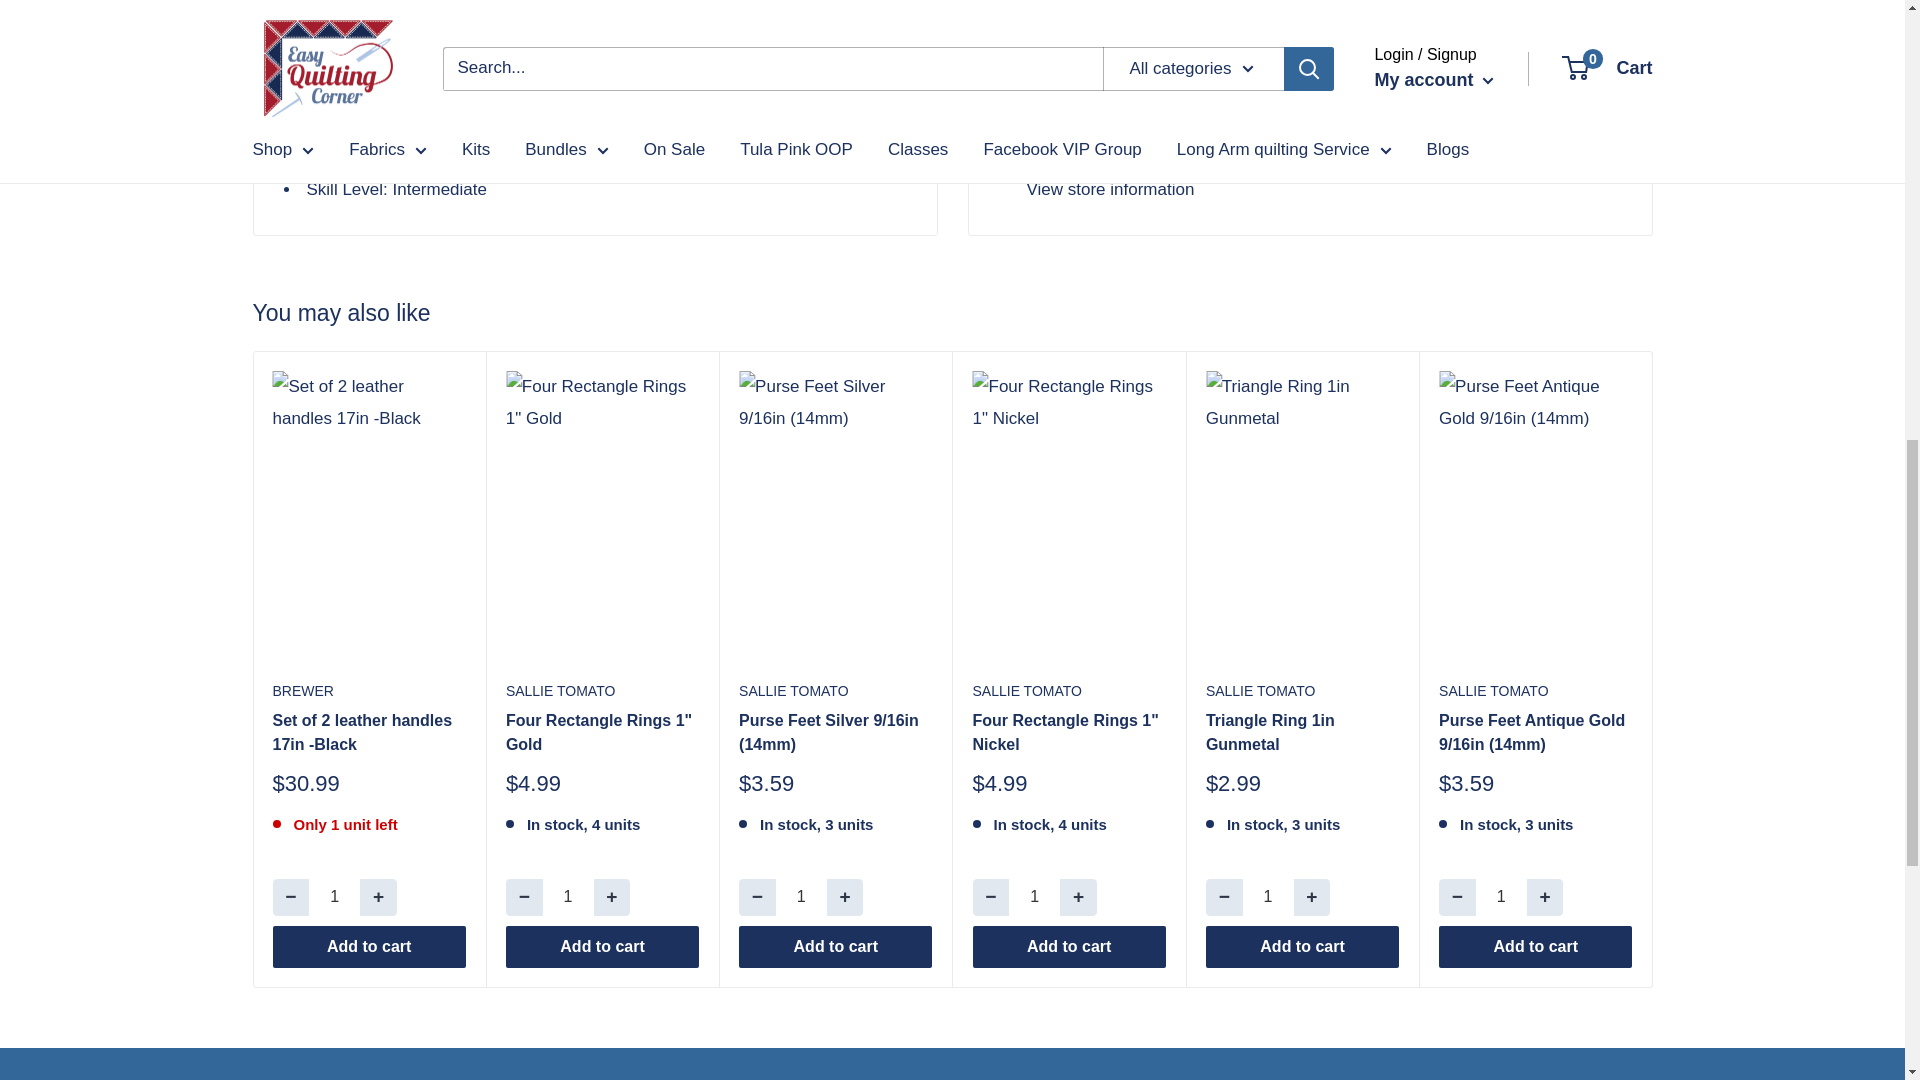 The image size is (1920, 1080). What do you see at coordinates (378, 897) in the screenshot?
I see `Increase Quantity` at bounding box center [378, 897].